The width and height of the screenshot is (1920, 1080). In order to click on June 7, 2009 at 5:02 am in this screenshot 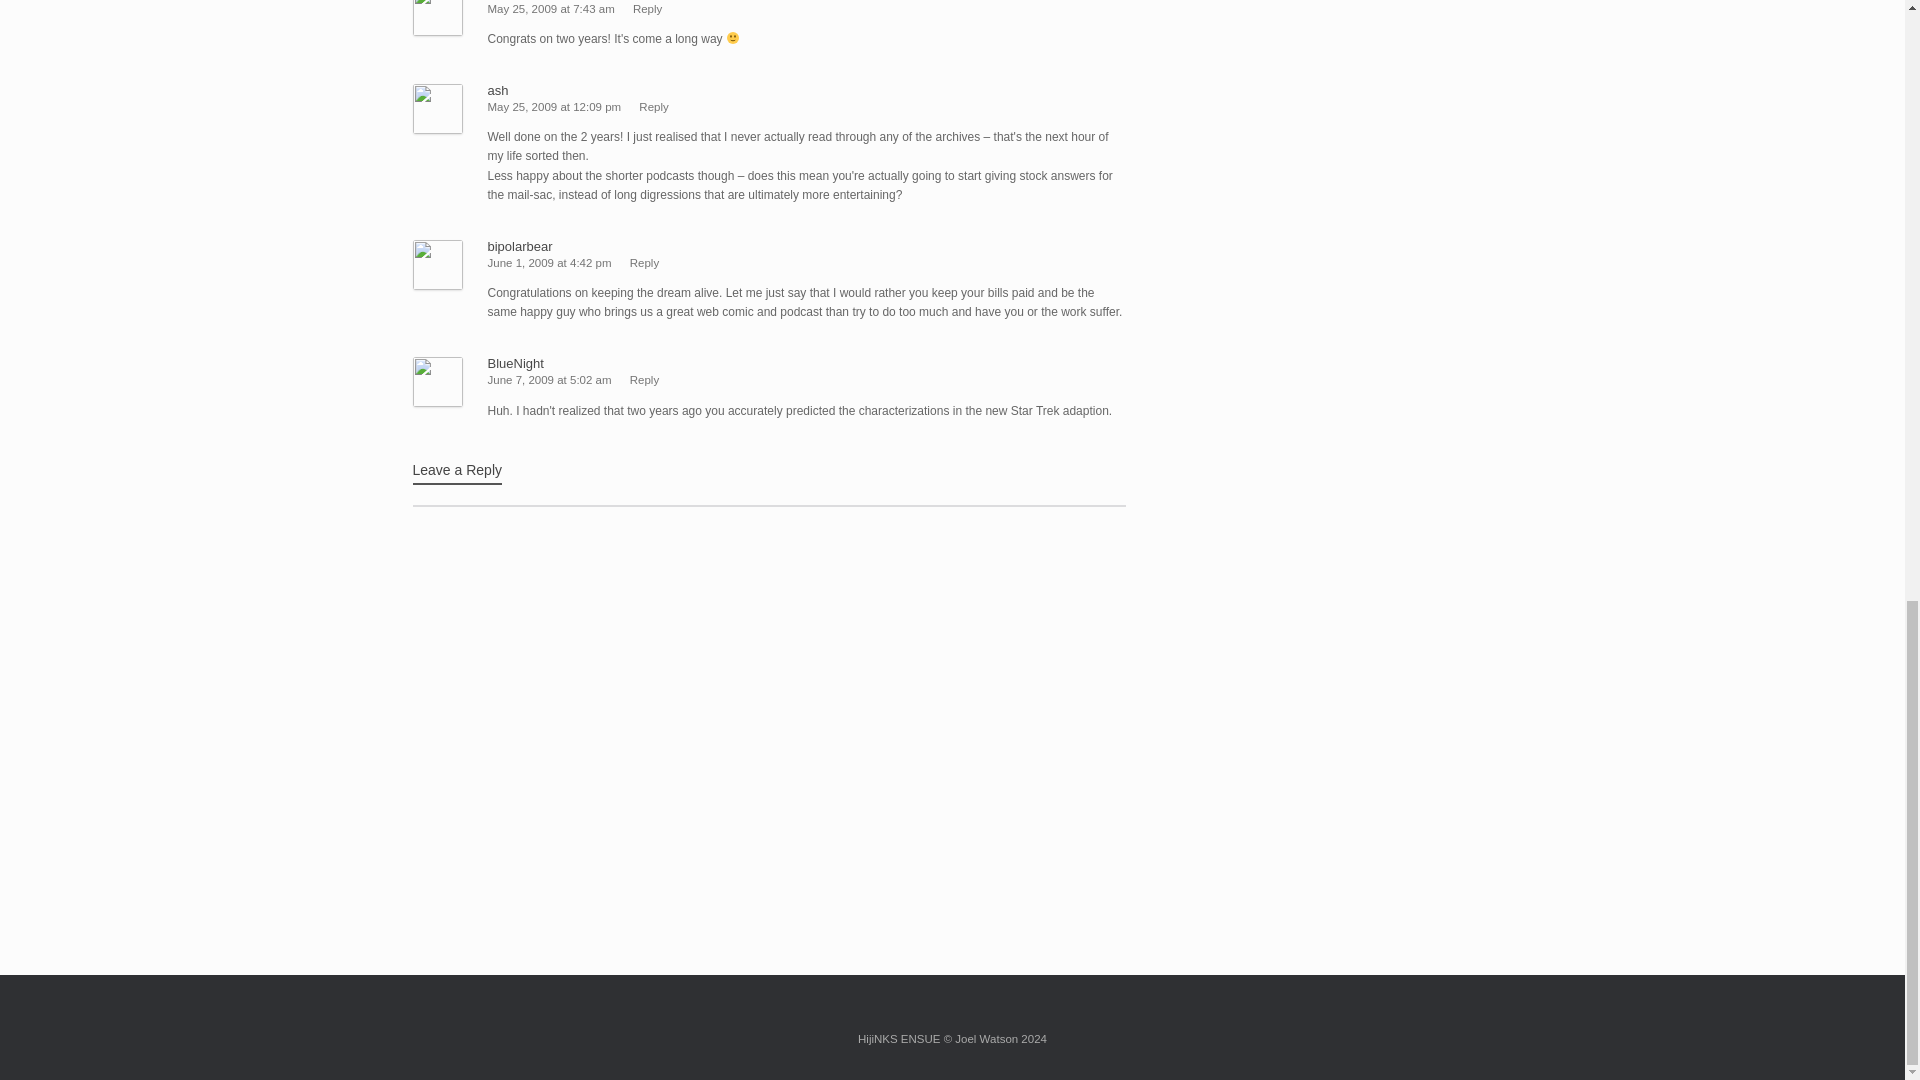, I will do `click(550, 379)`.